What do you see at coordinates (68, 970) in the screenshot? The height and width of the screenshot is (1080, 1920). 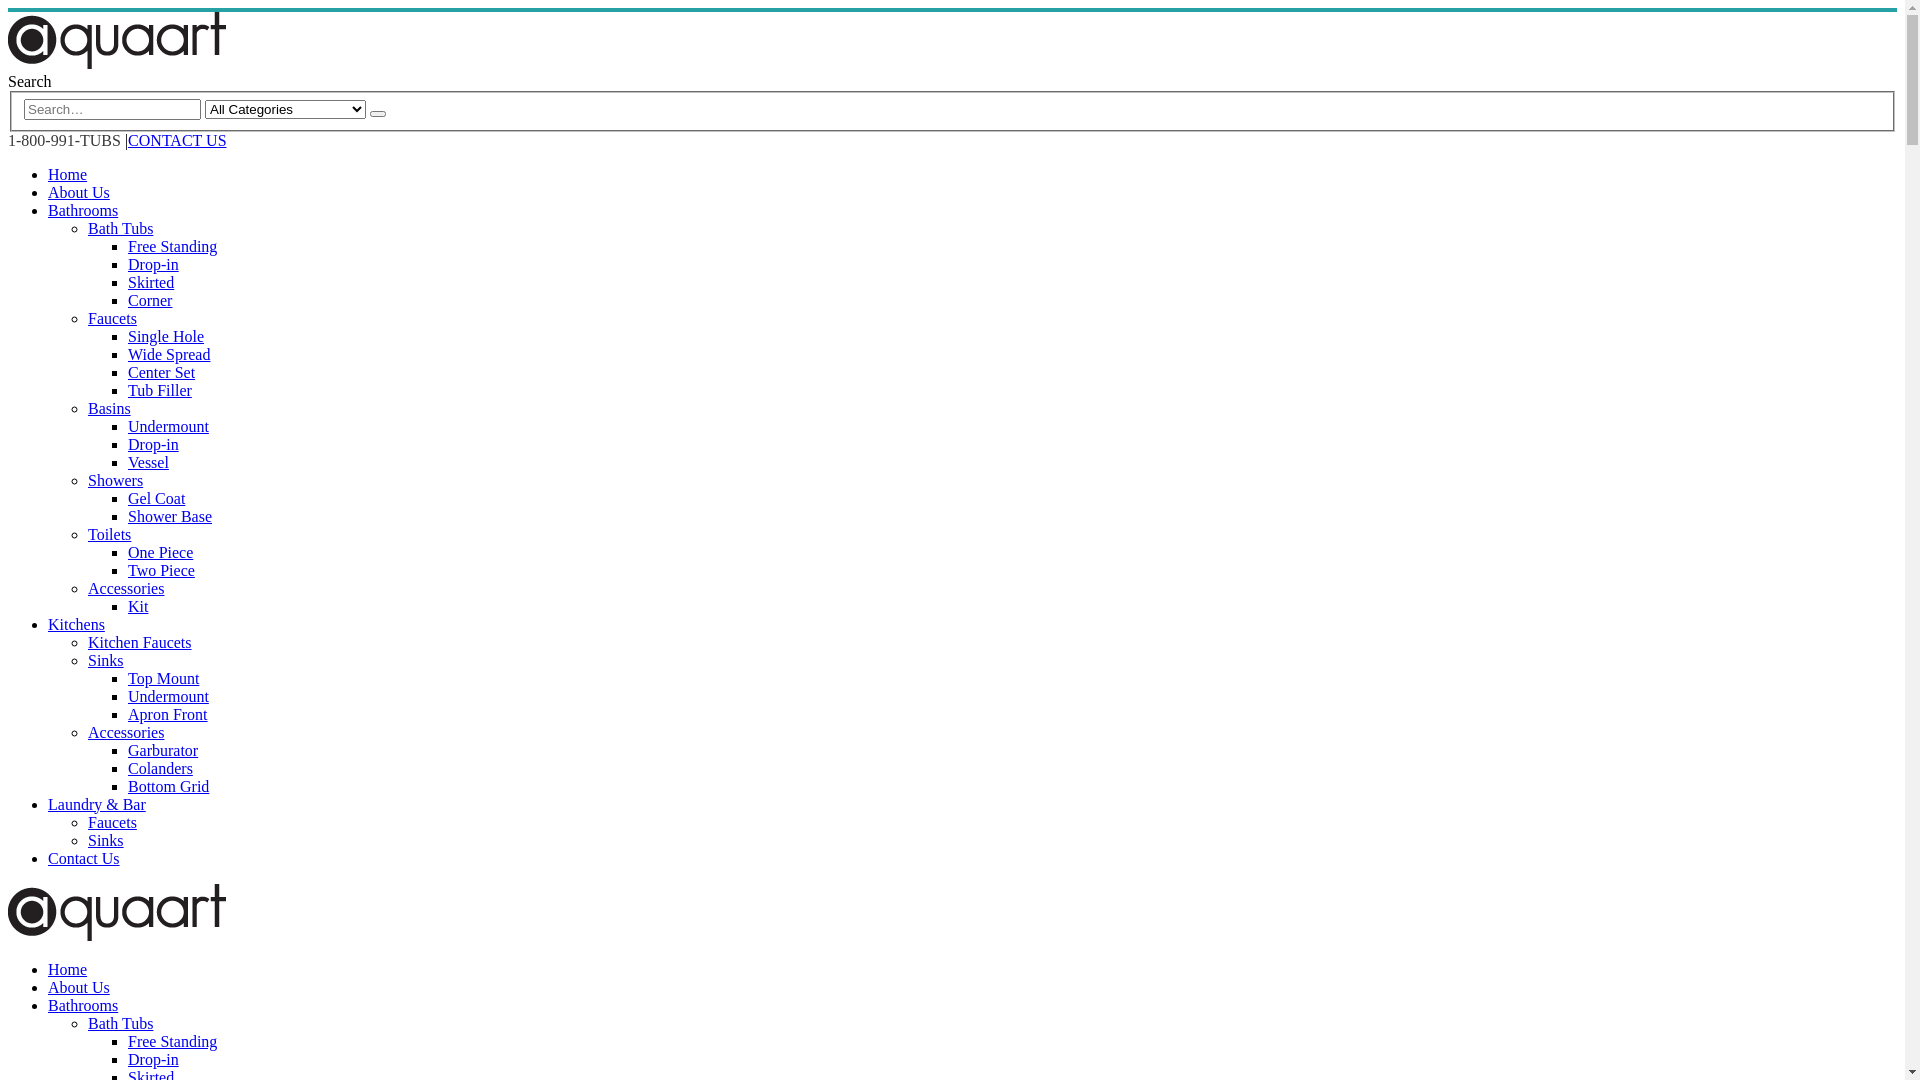 I see `Home` at bounding box center [68, 970].